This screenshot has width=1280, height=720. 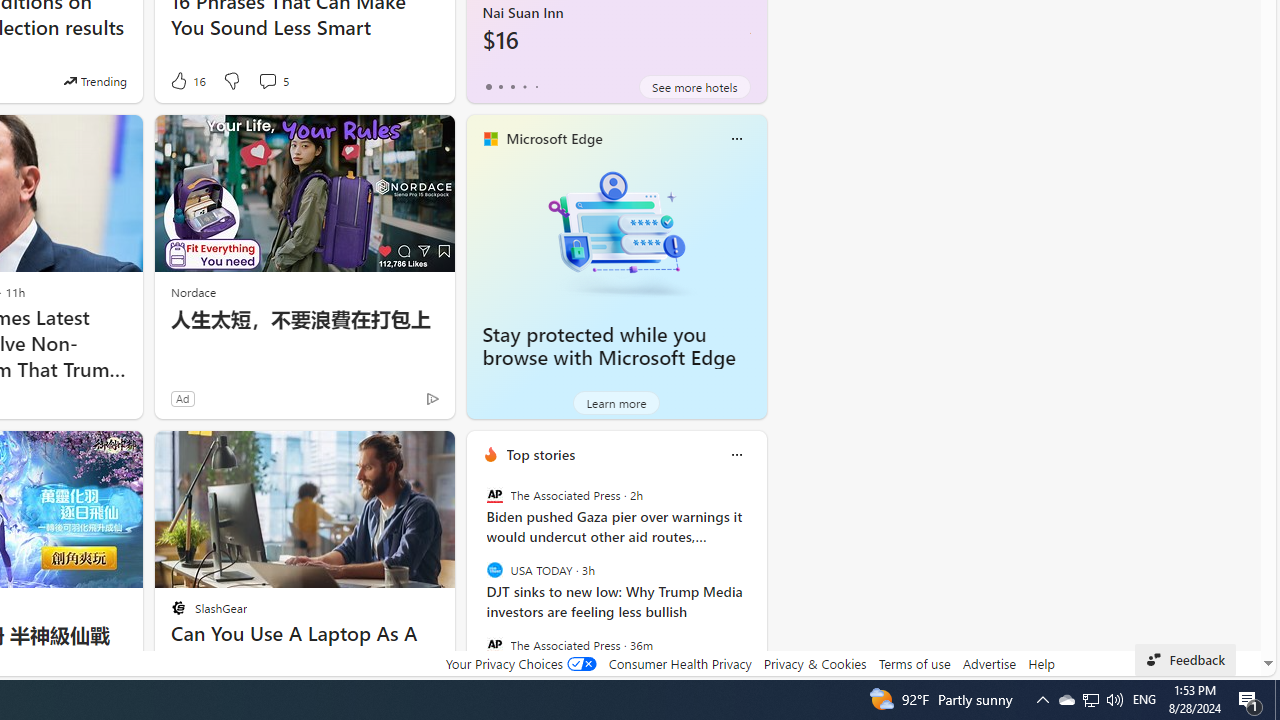 I want to click on Ad Choice, so click(x=432, y=398).